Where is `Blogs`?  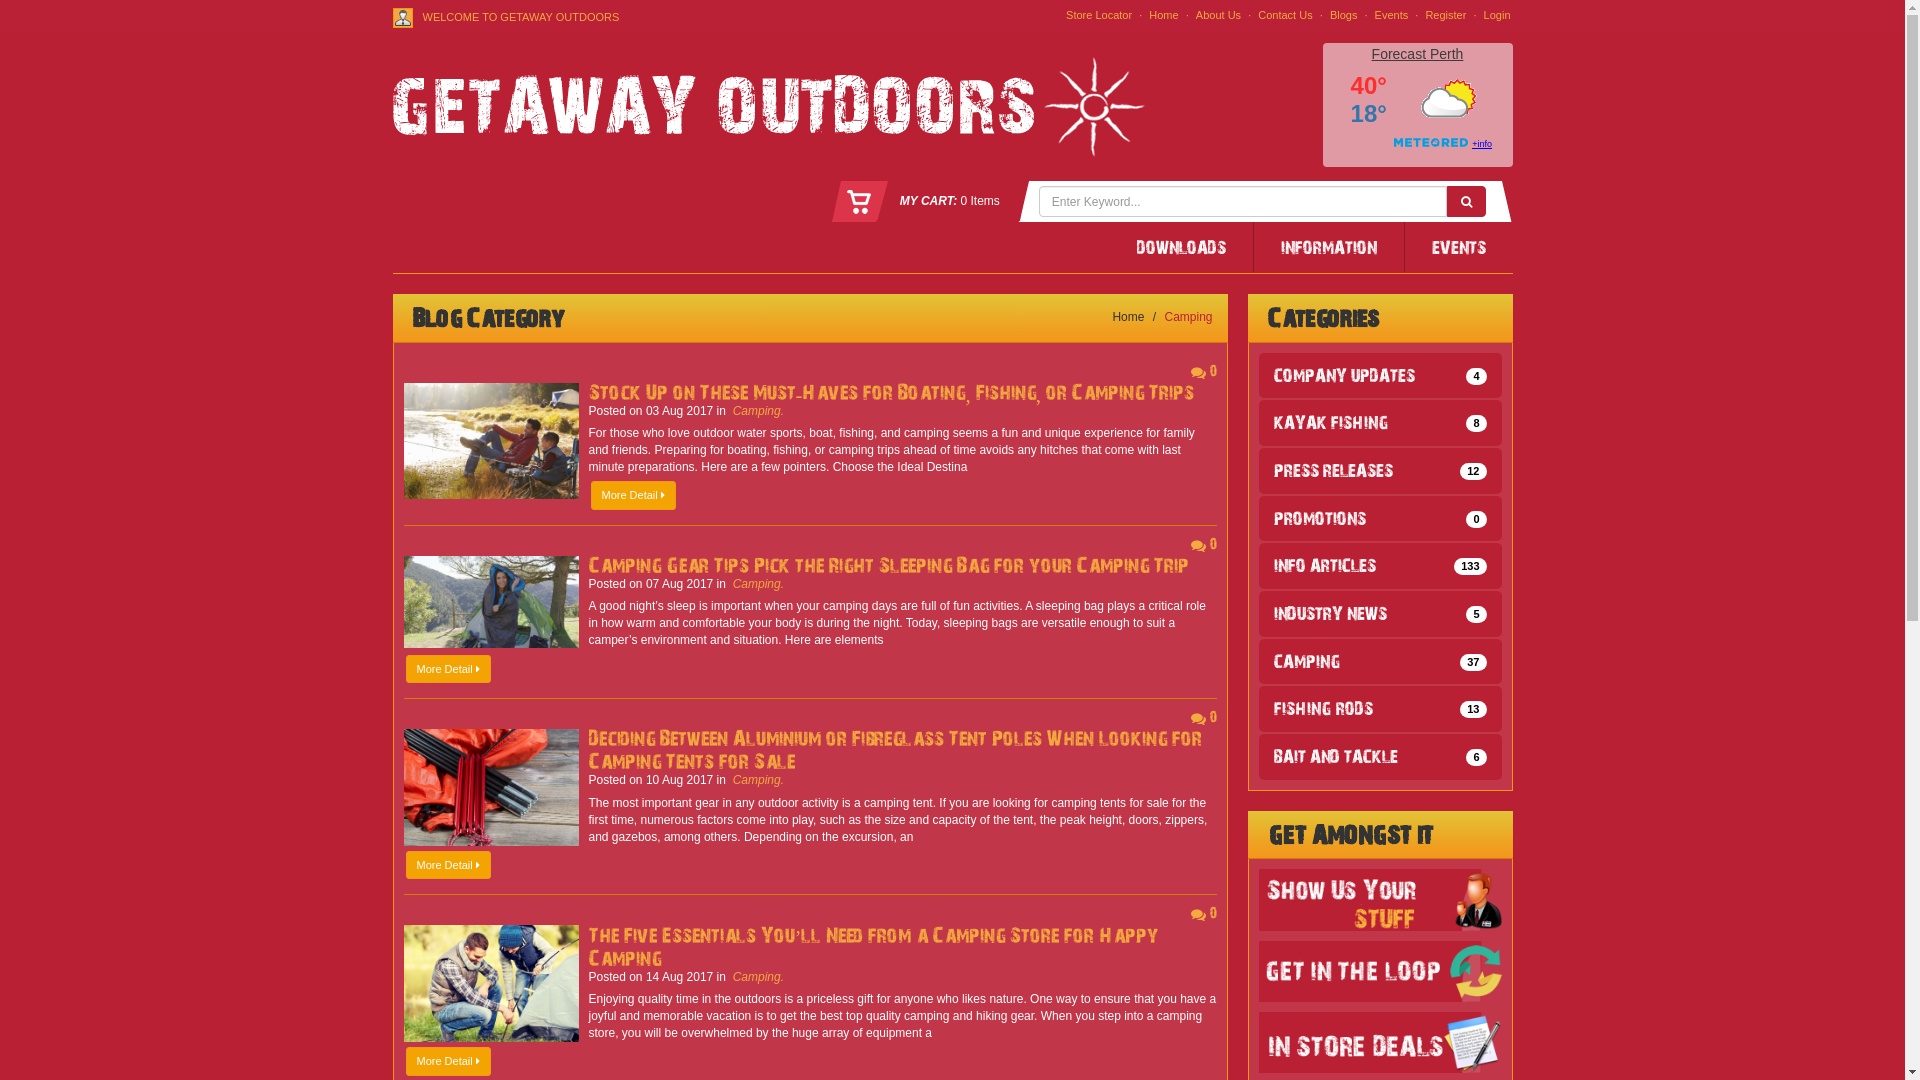 Blogs is located at coordinates (1344, 16).